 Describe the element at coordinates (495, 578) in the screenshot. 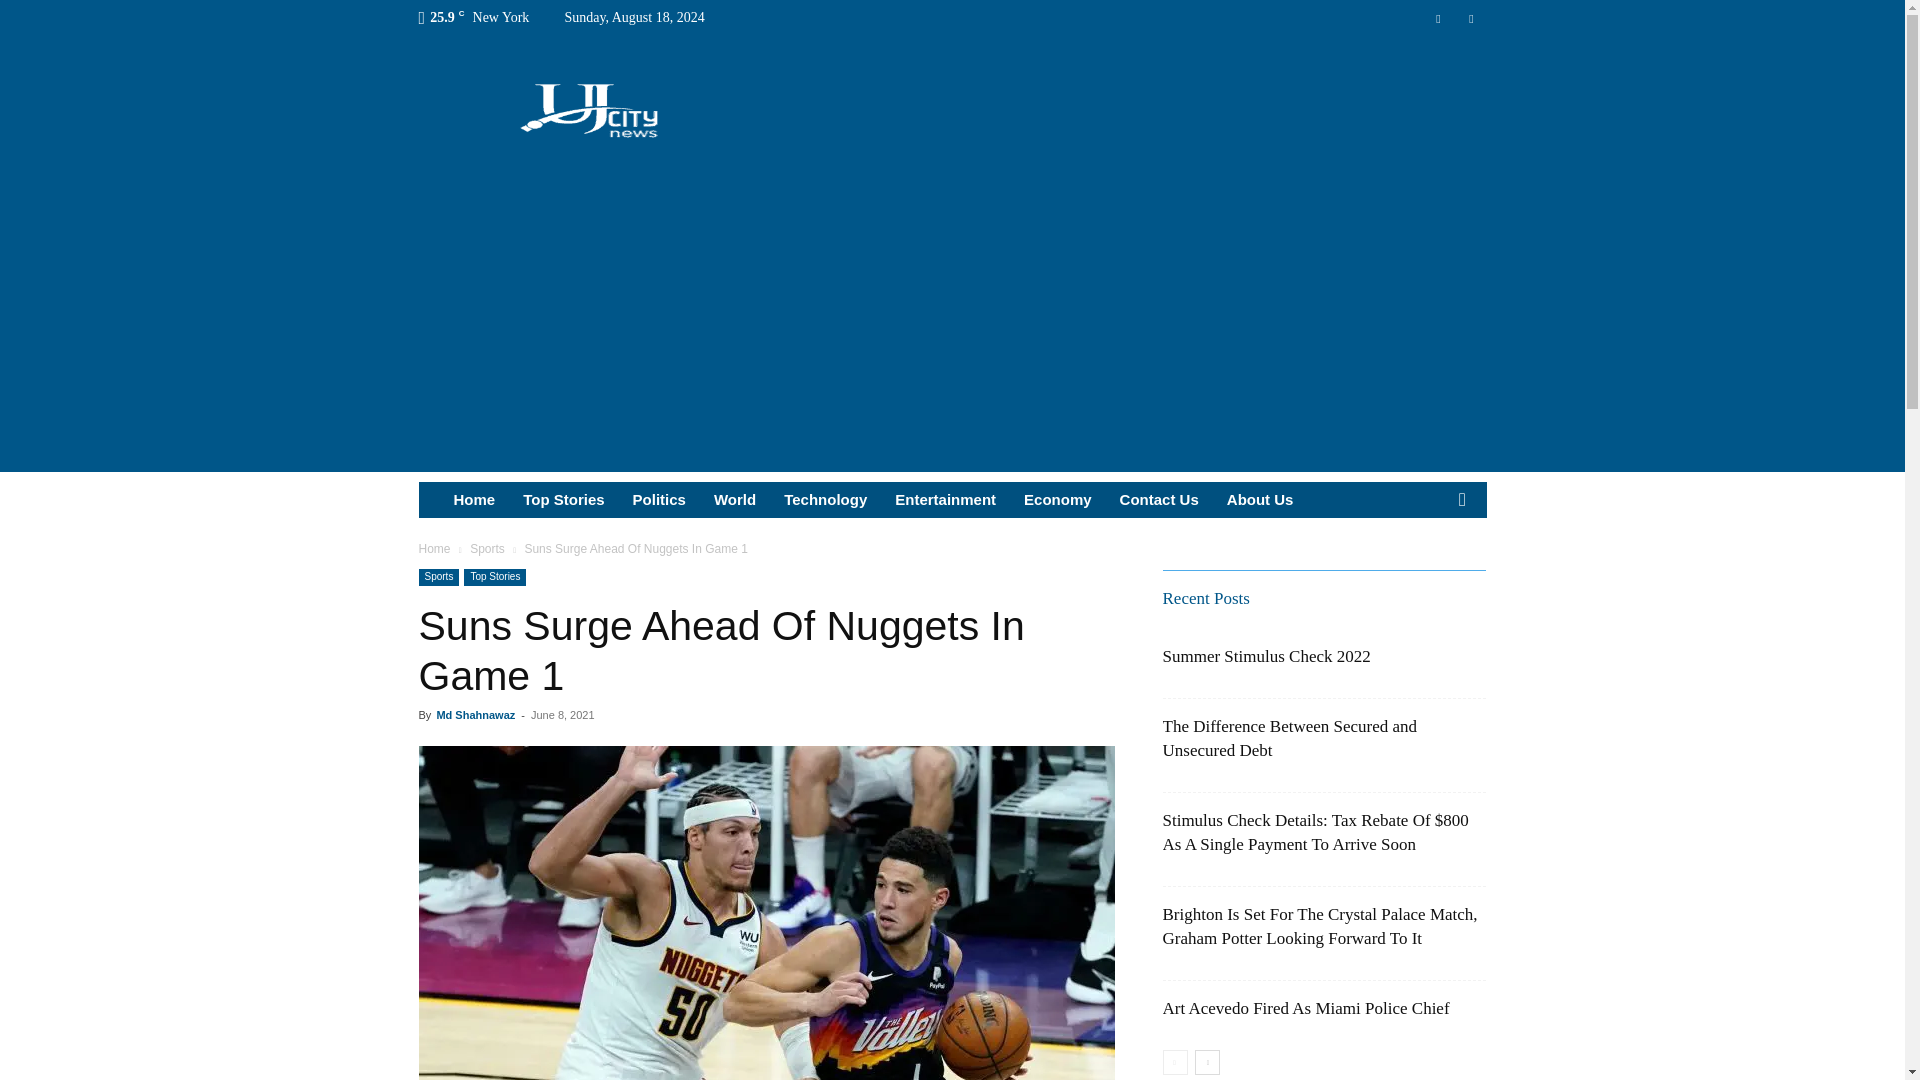

I see `Top Stories` at that location.